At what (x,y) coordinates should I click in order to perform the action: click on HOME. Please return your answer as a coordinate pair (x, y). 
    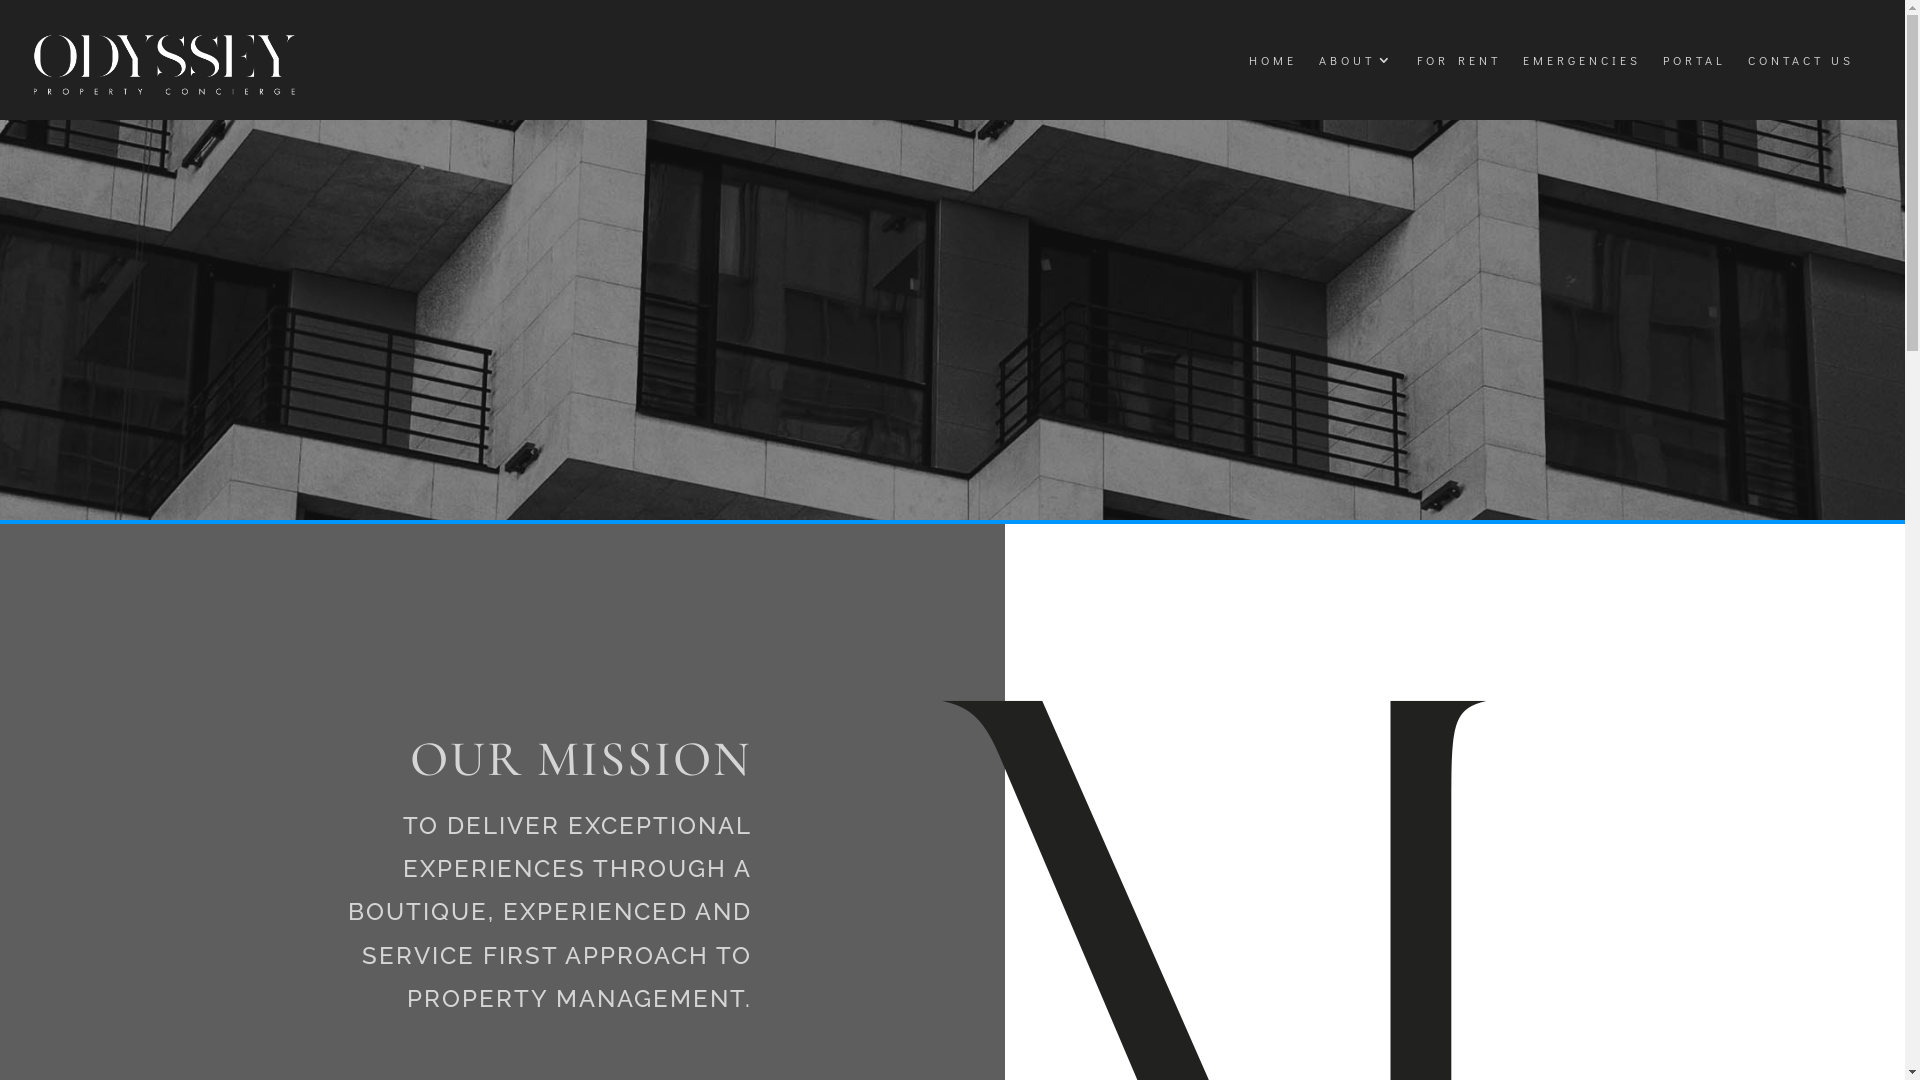
    Looking at the image, I should click on (1273, 60).